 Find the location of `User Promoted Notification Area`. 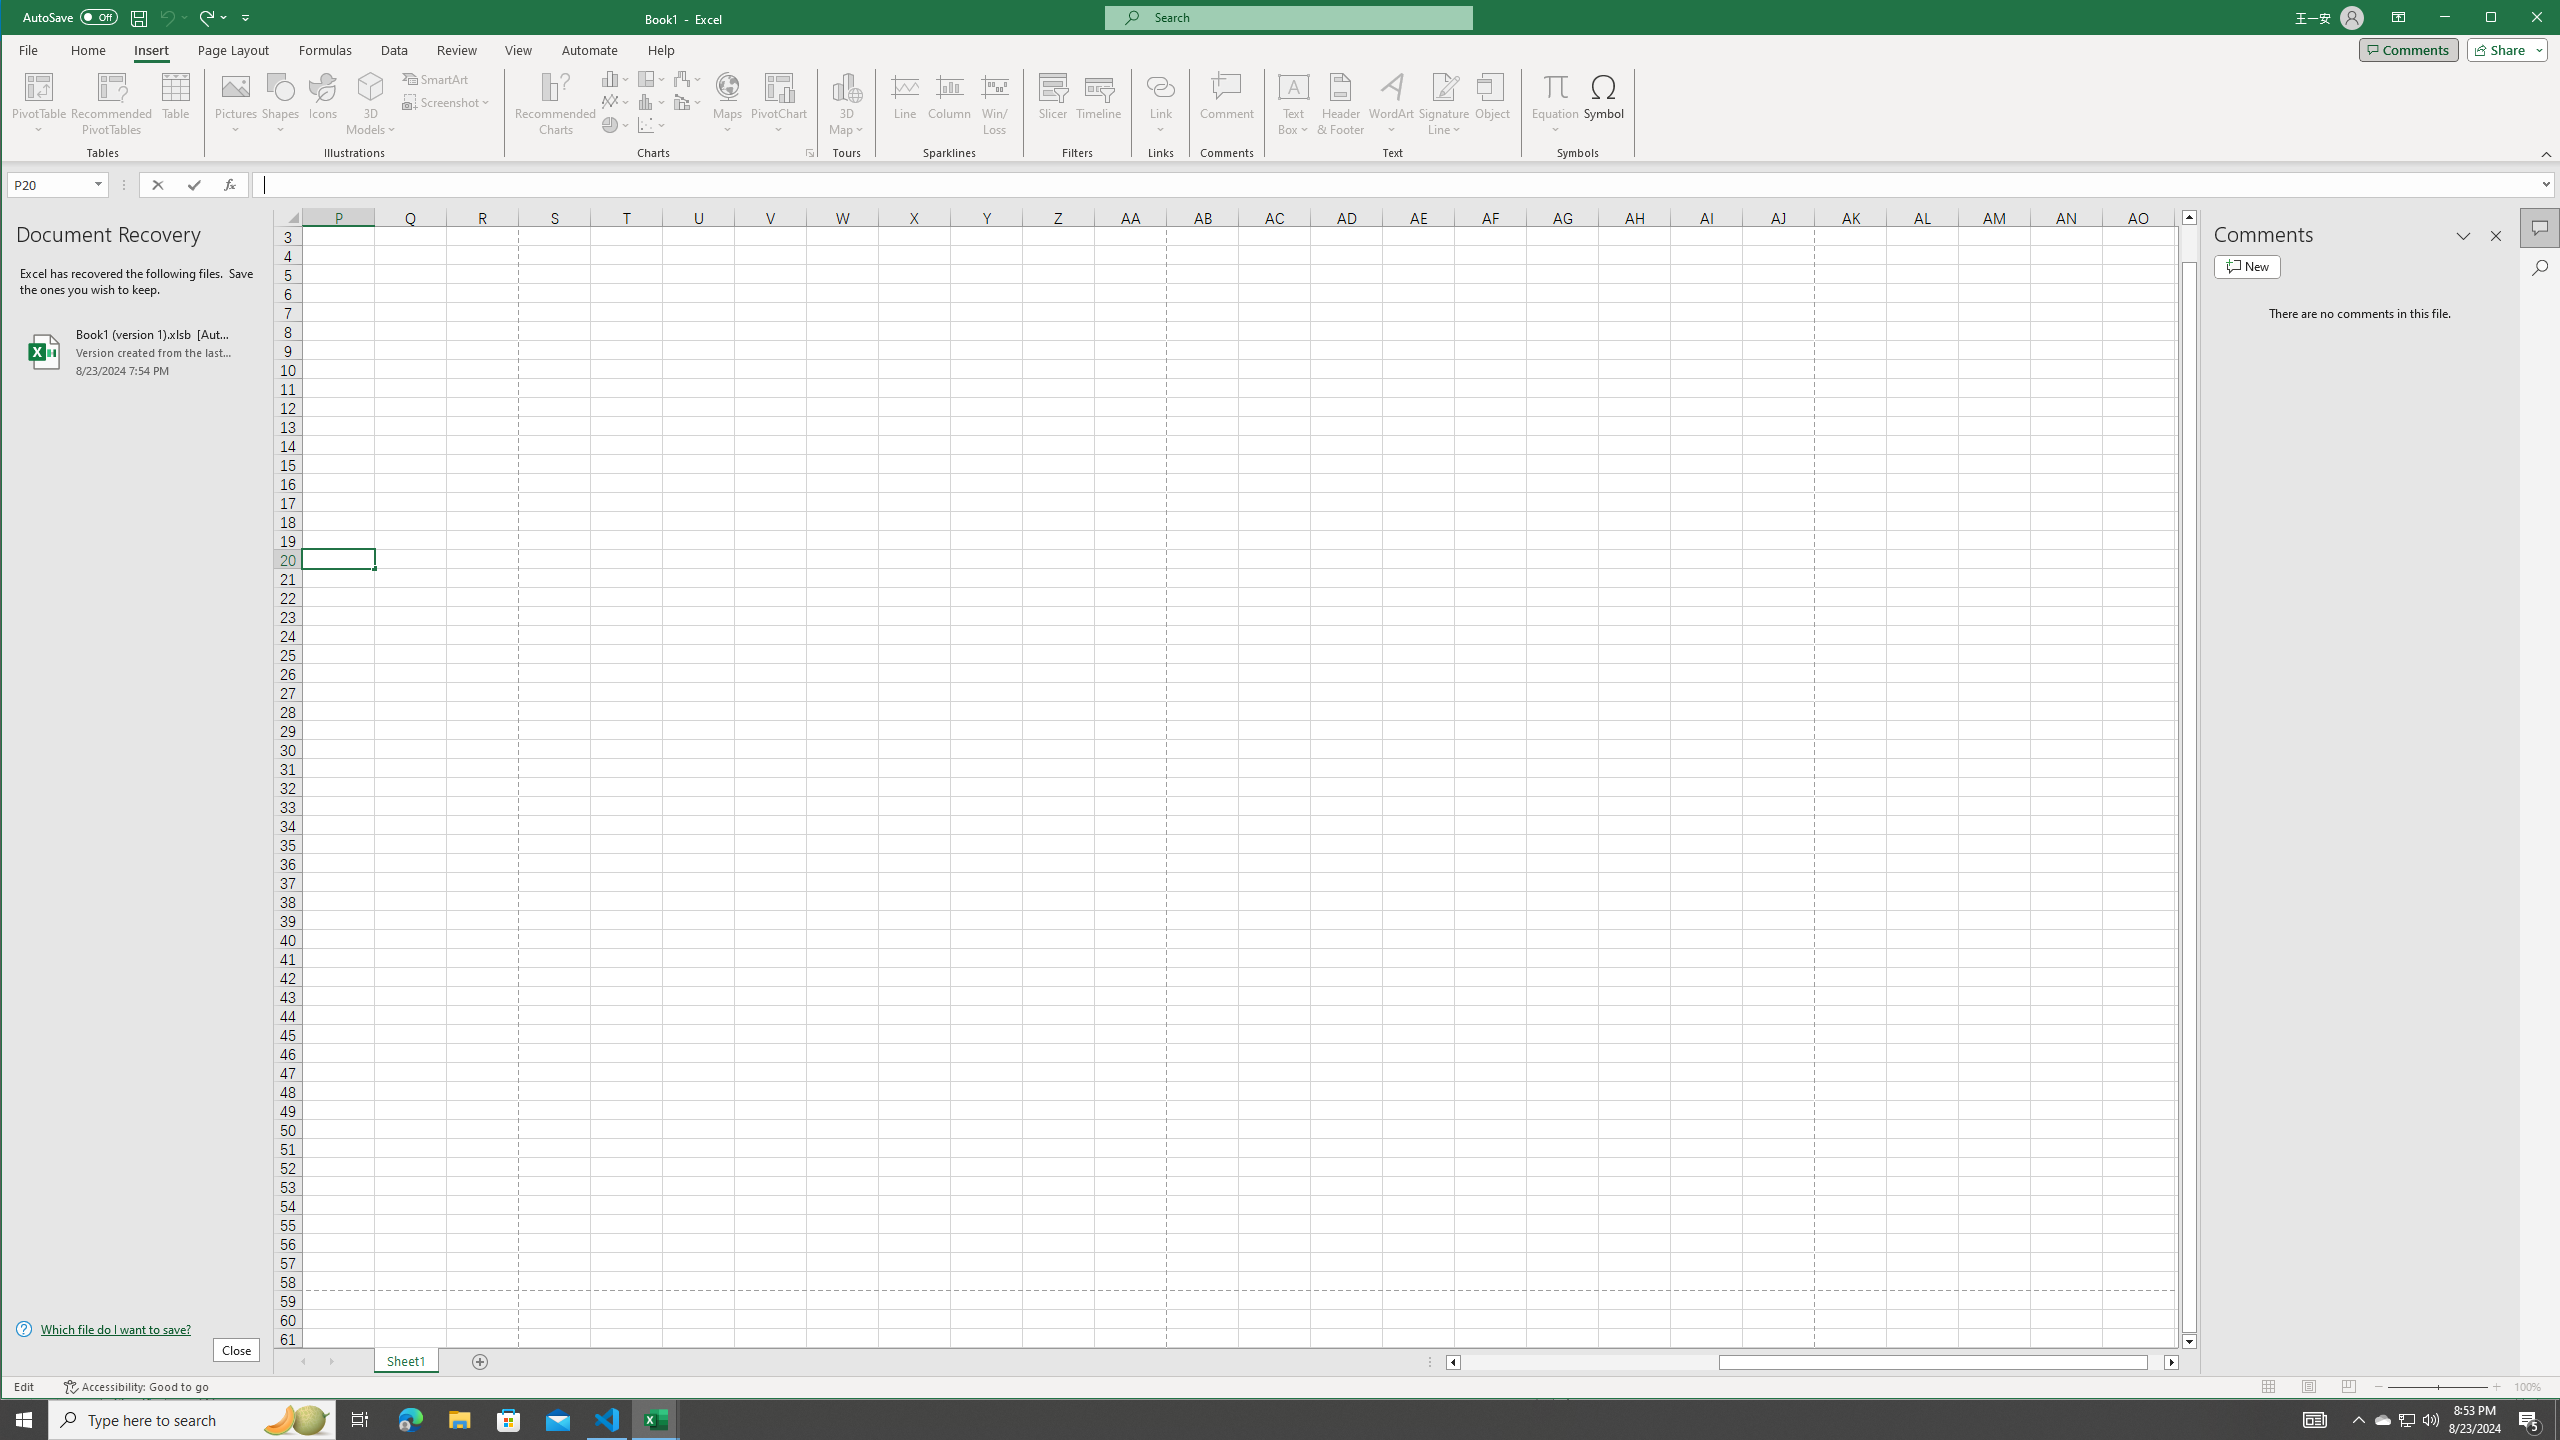

User Promoted Notification Area is located at coordinates (325, 50).